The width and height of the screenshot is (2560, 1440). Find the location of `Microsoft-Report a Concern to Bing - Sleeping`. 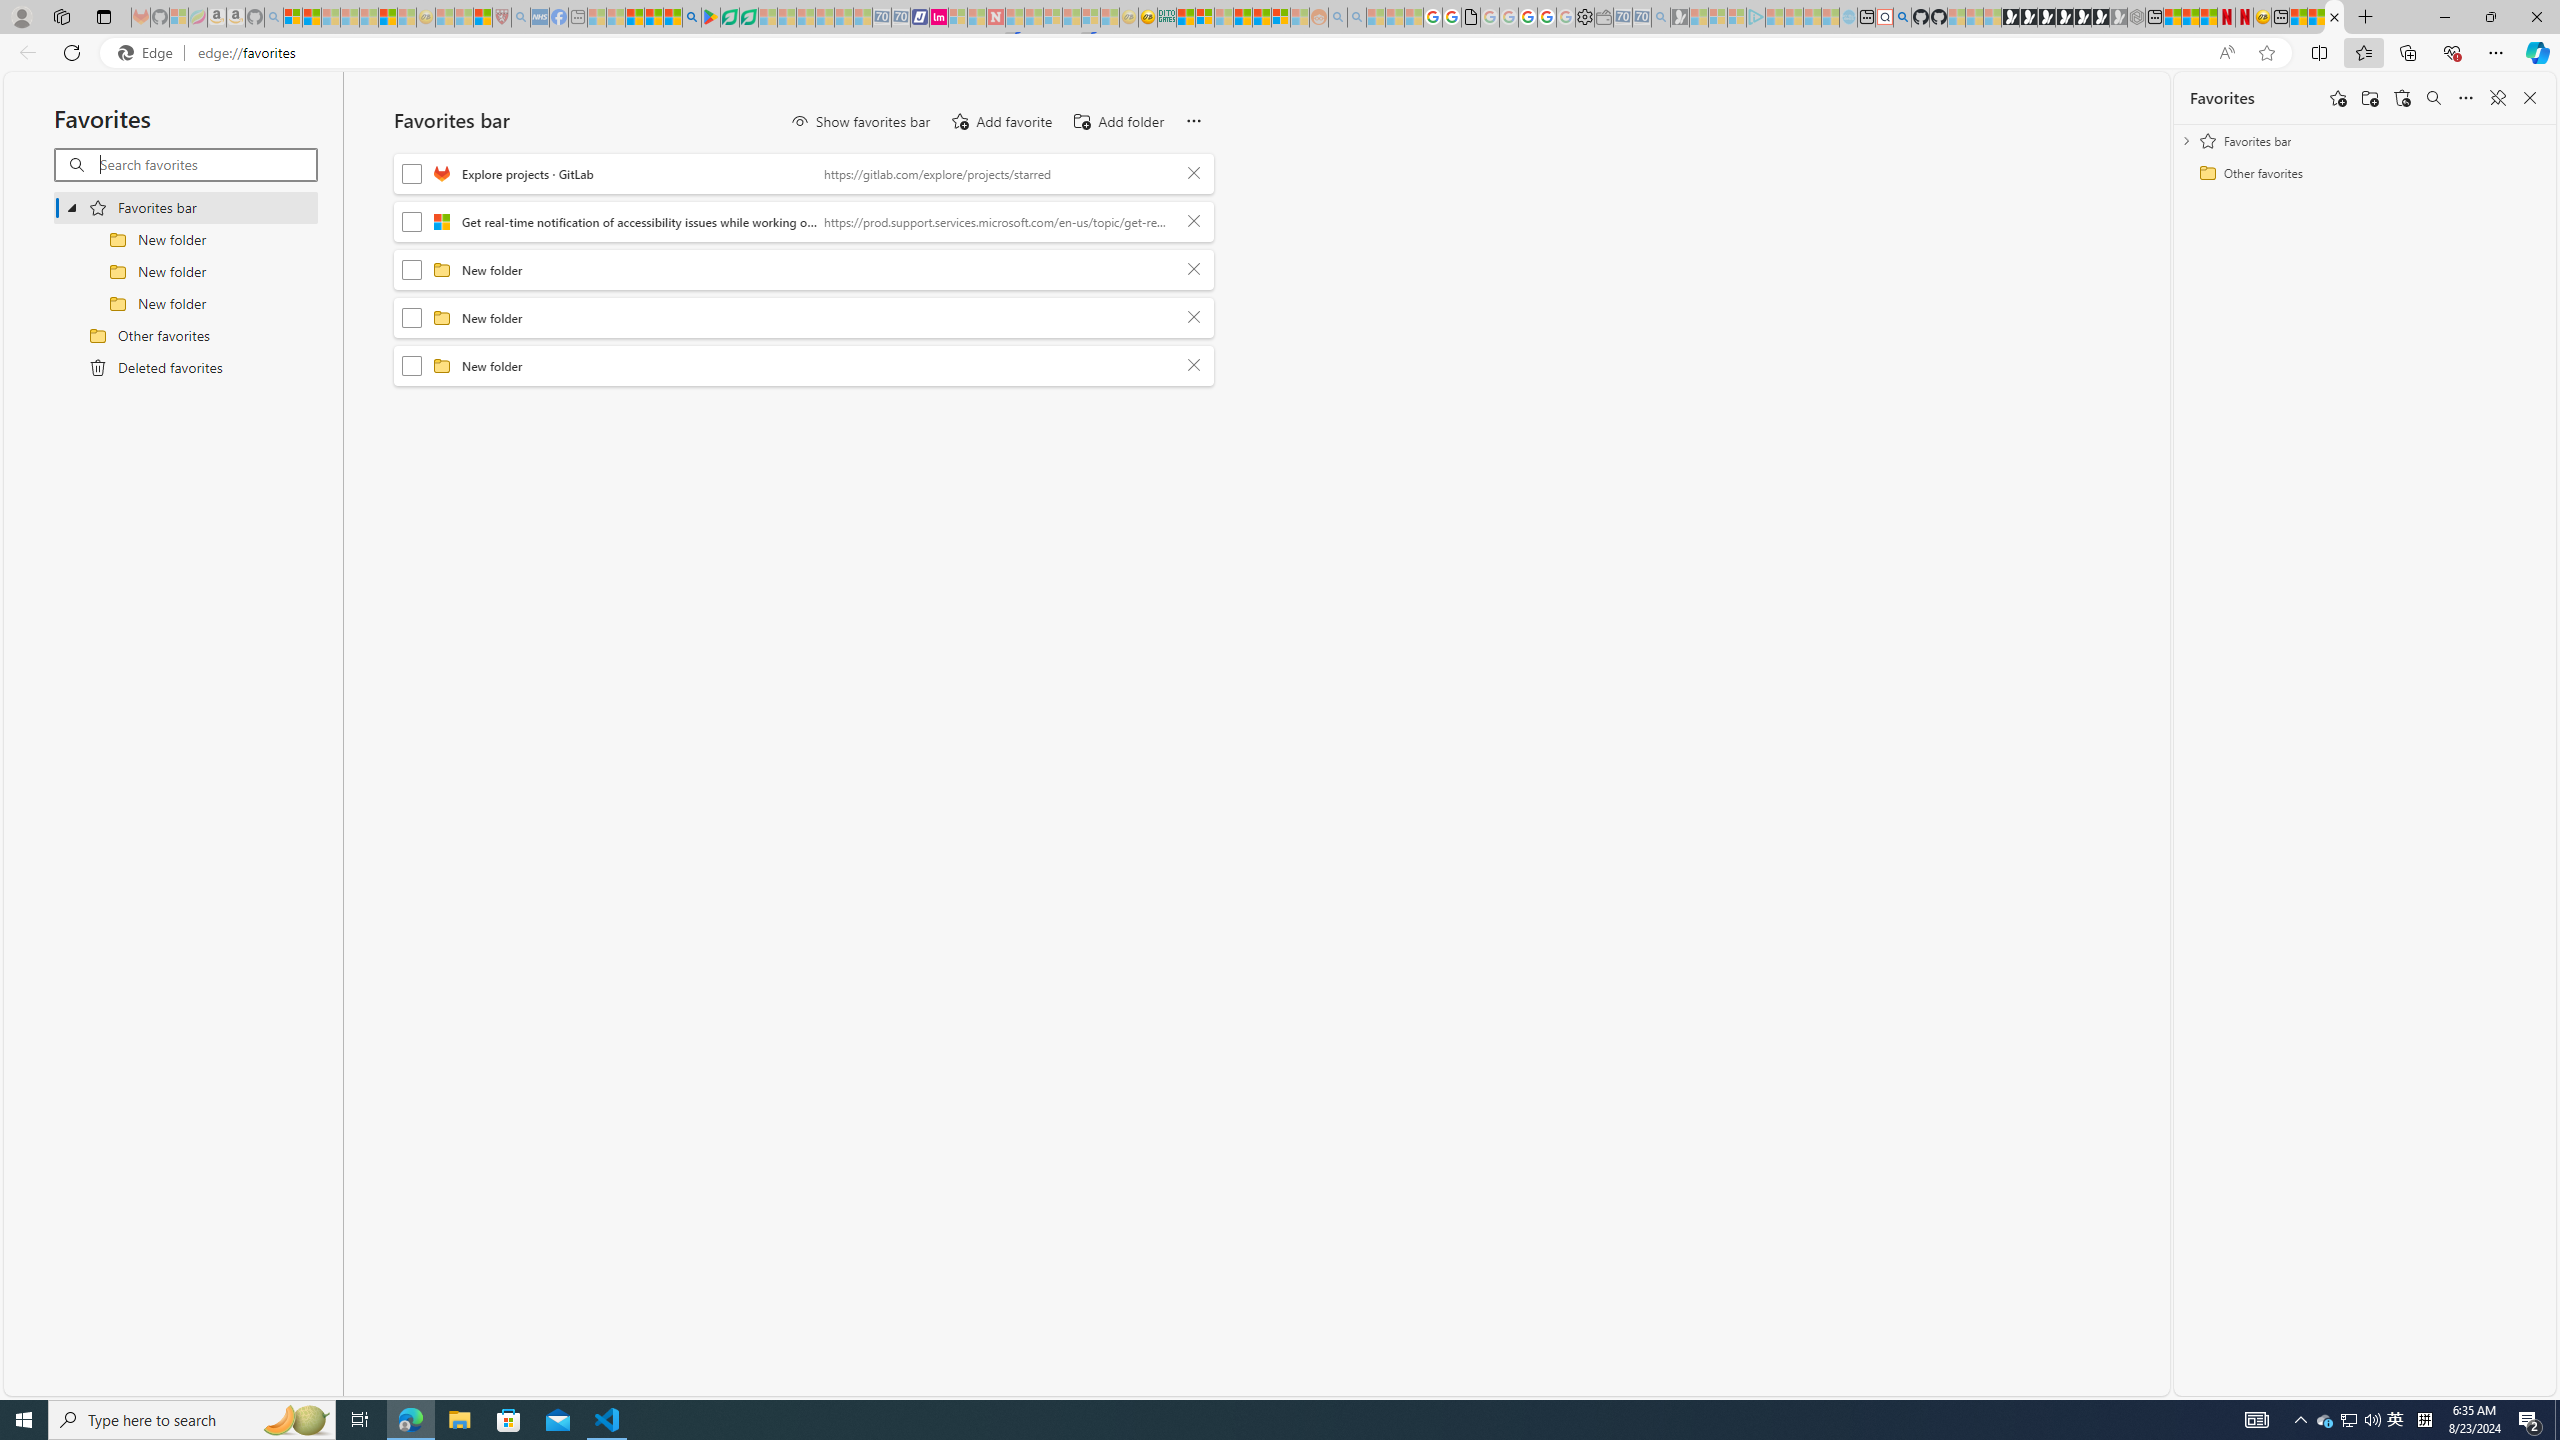

Microsoft-Report a Concern to Bing - Sleeping is located at coordinates (179, 17).